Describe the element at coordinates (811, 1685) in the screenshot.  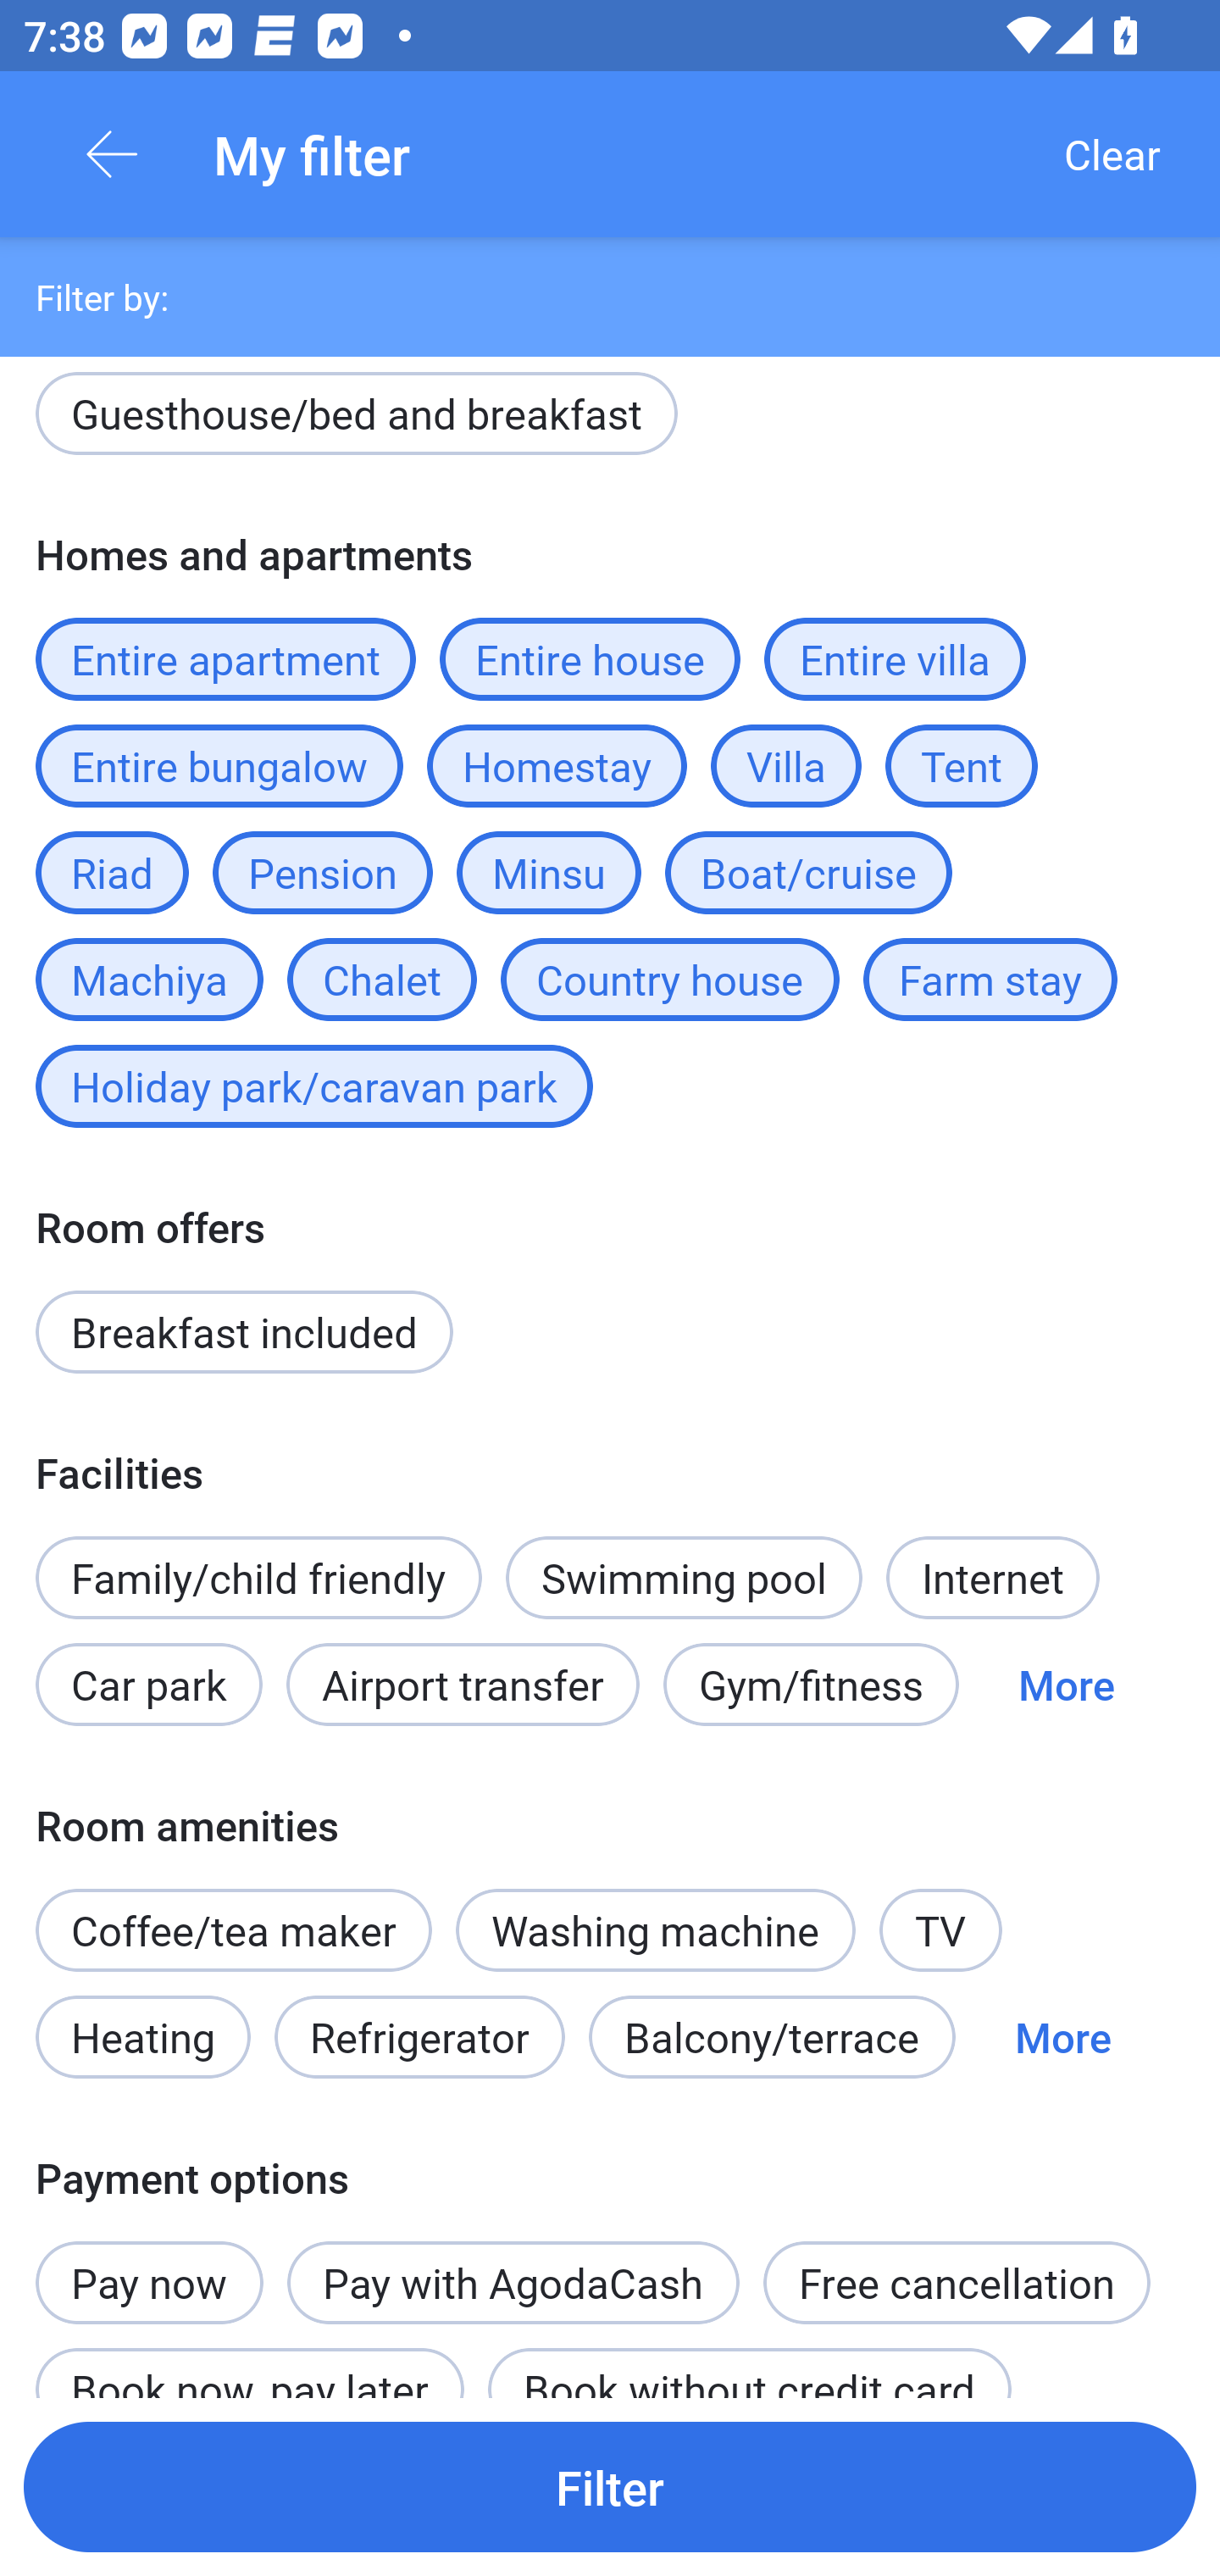
I see `Gym/fitness` at that location.